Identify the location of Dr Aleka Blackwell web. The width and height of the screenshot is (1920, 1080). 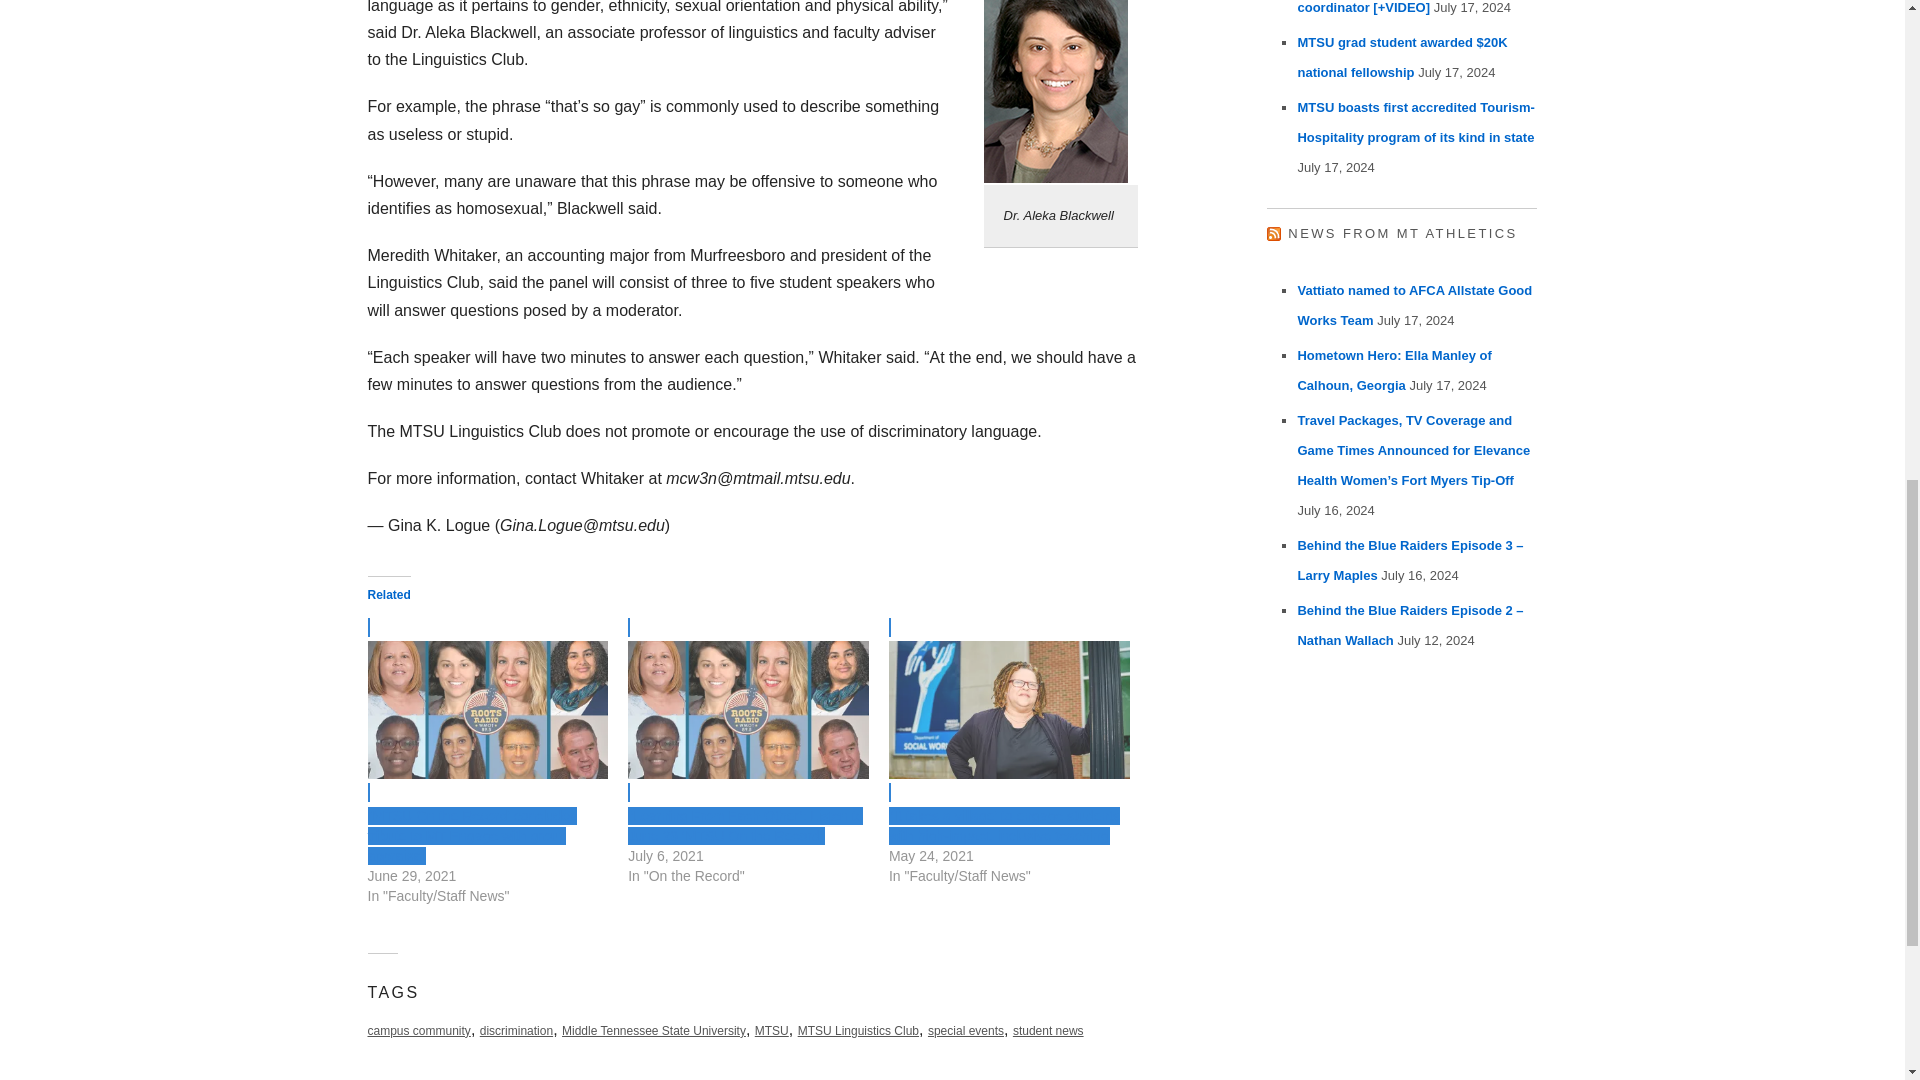
(1056, 91).